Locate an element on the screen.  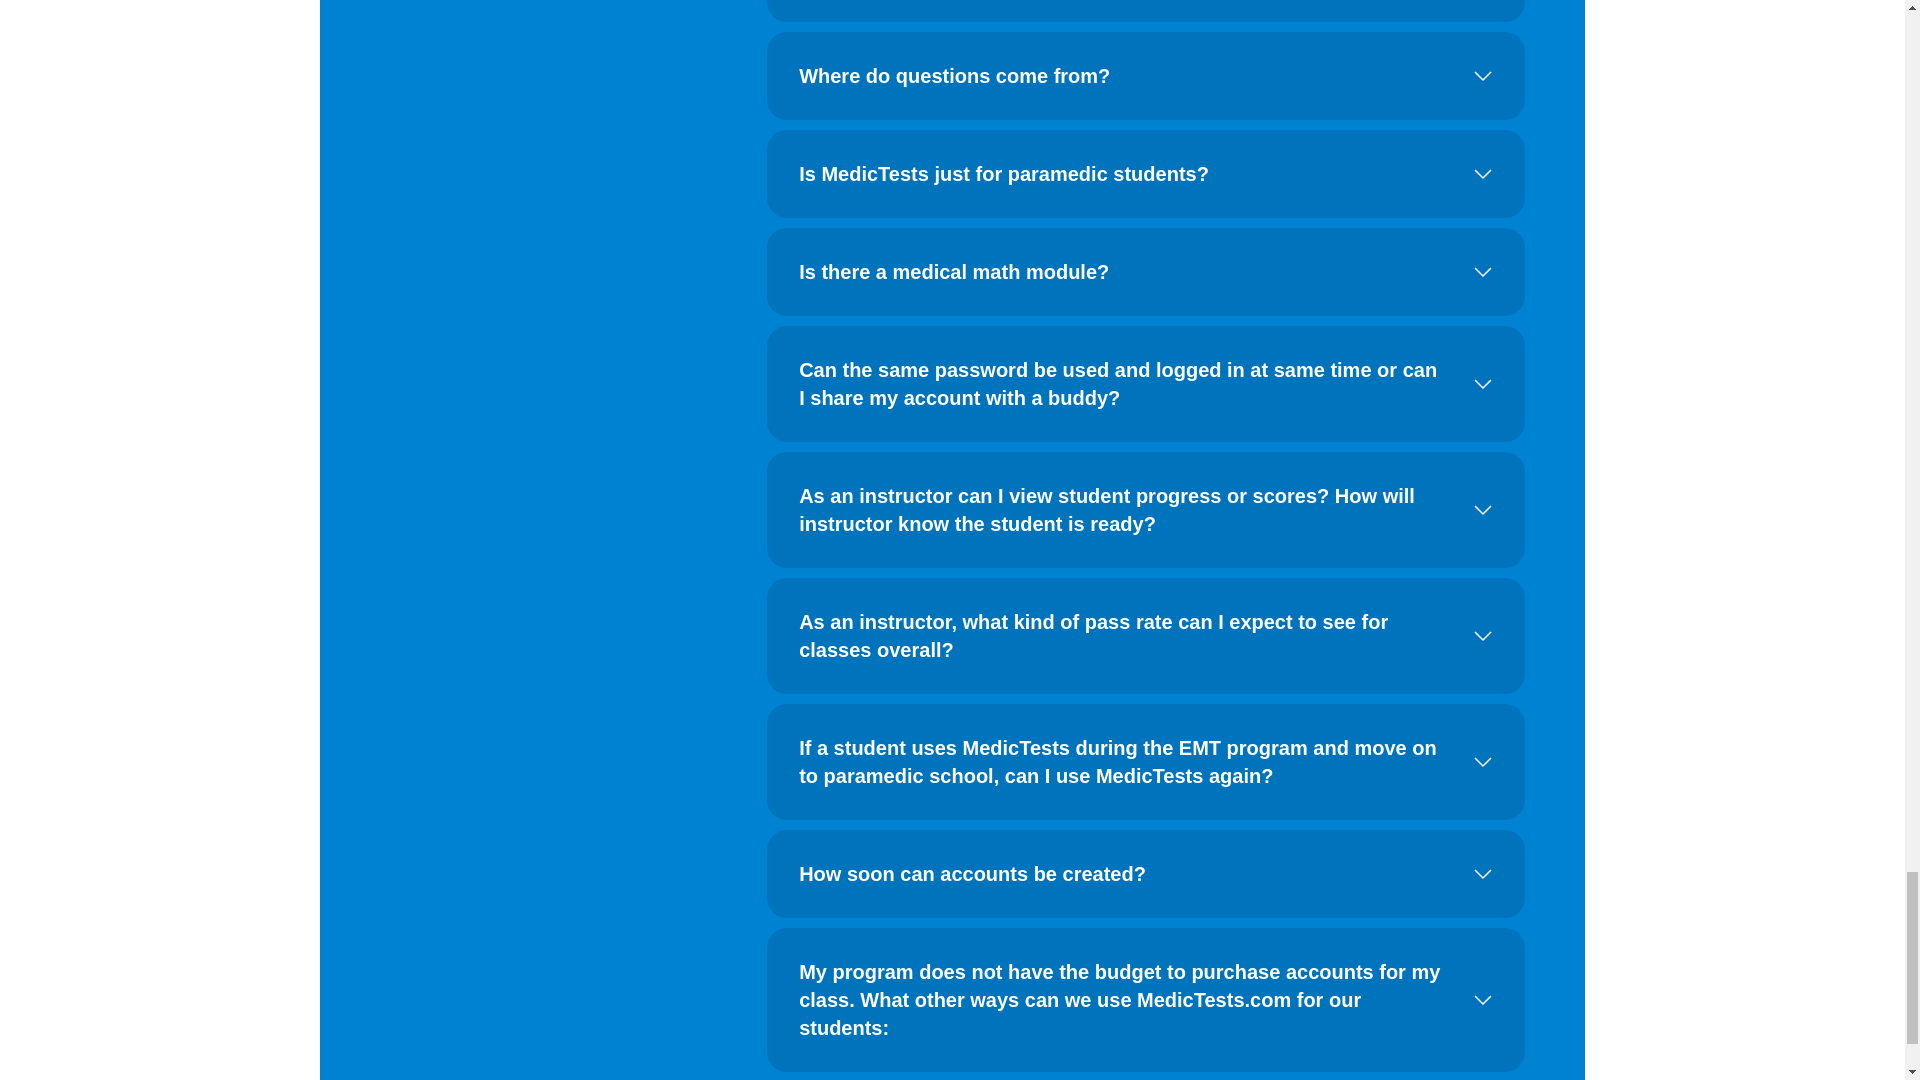
Is there a medical math module? is located at coordinates (1146, 272).